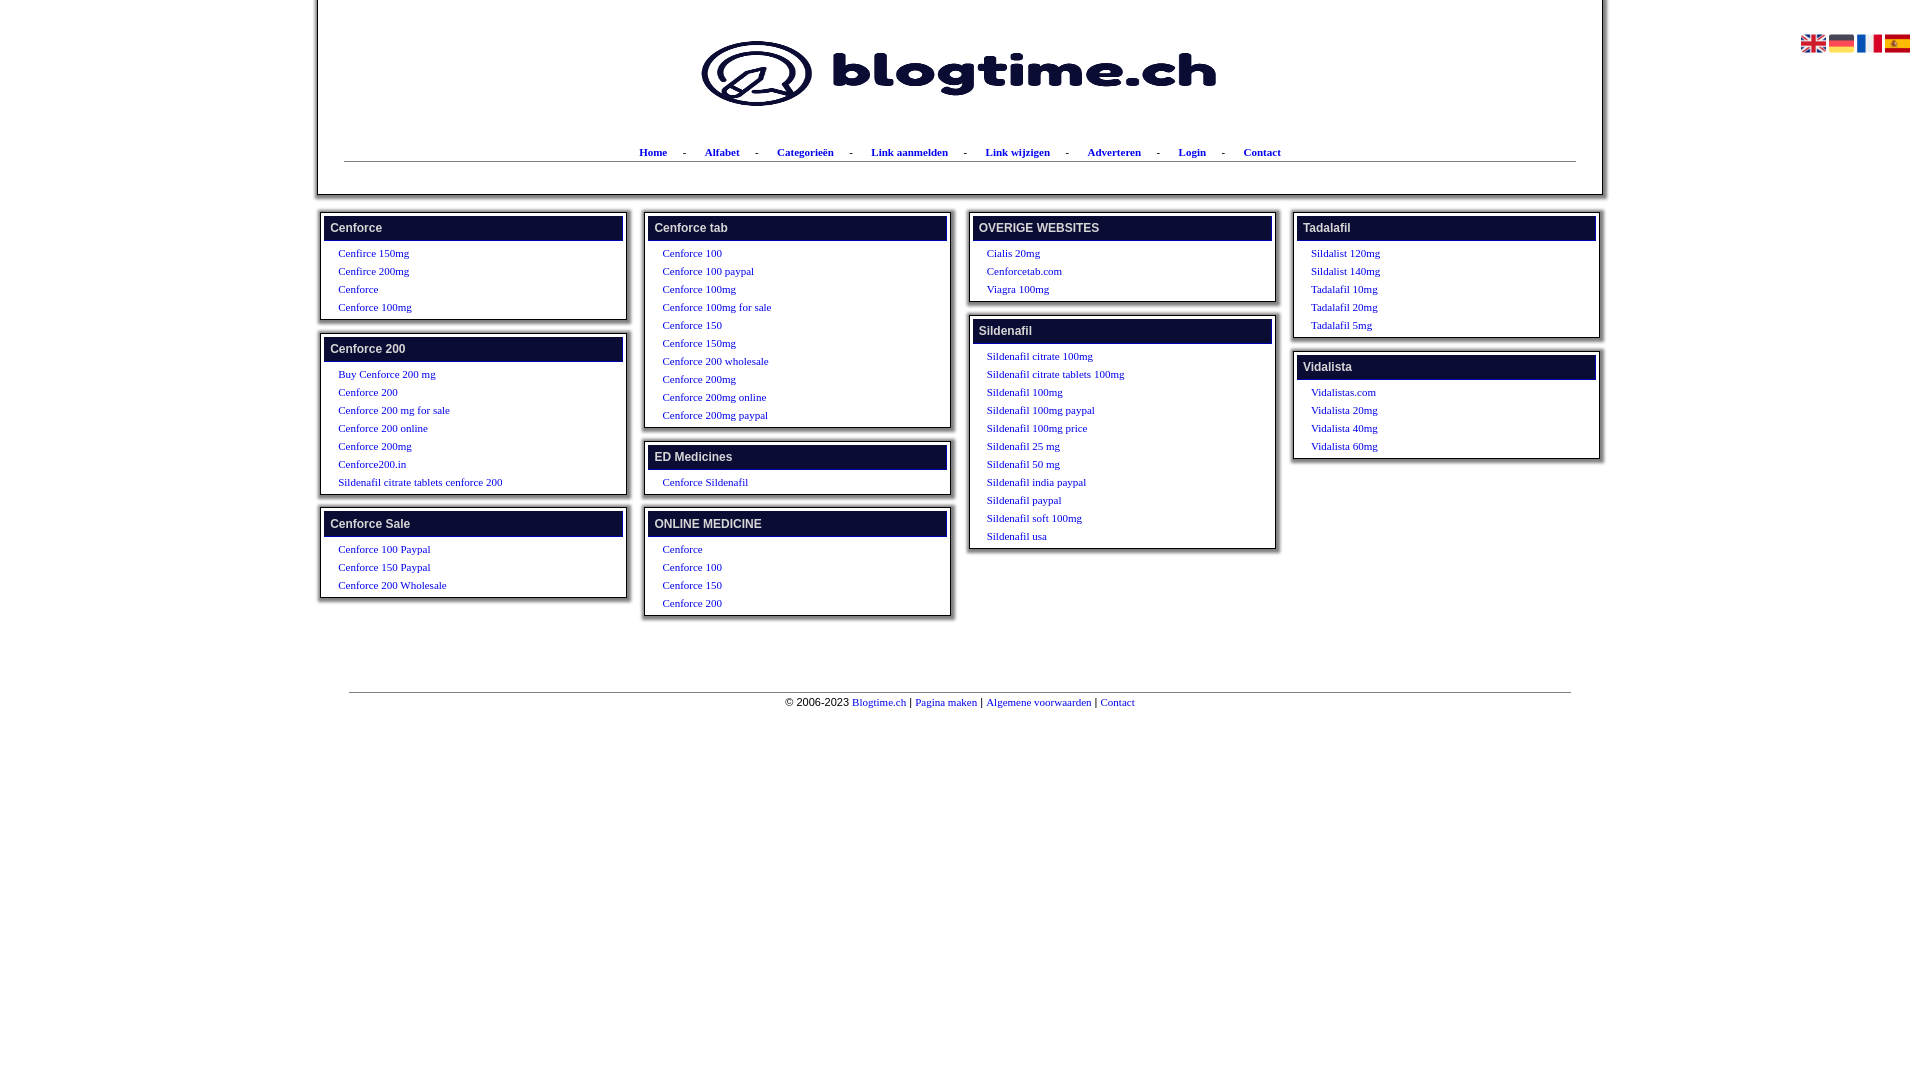 The width and height of the screenshot is (1920, 1080). I want to click on Cenforce 200mg, so click(778, 379).